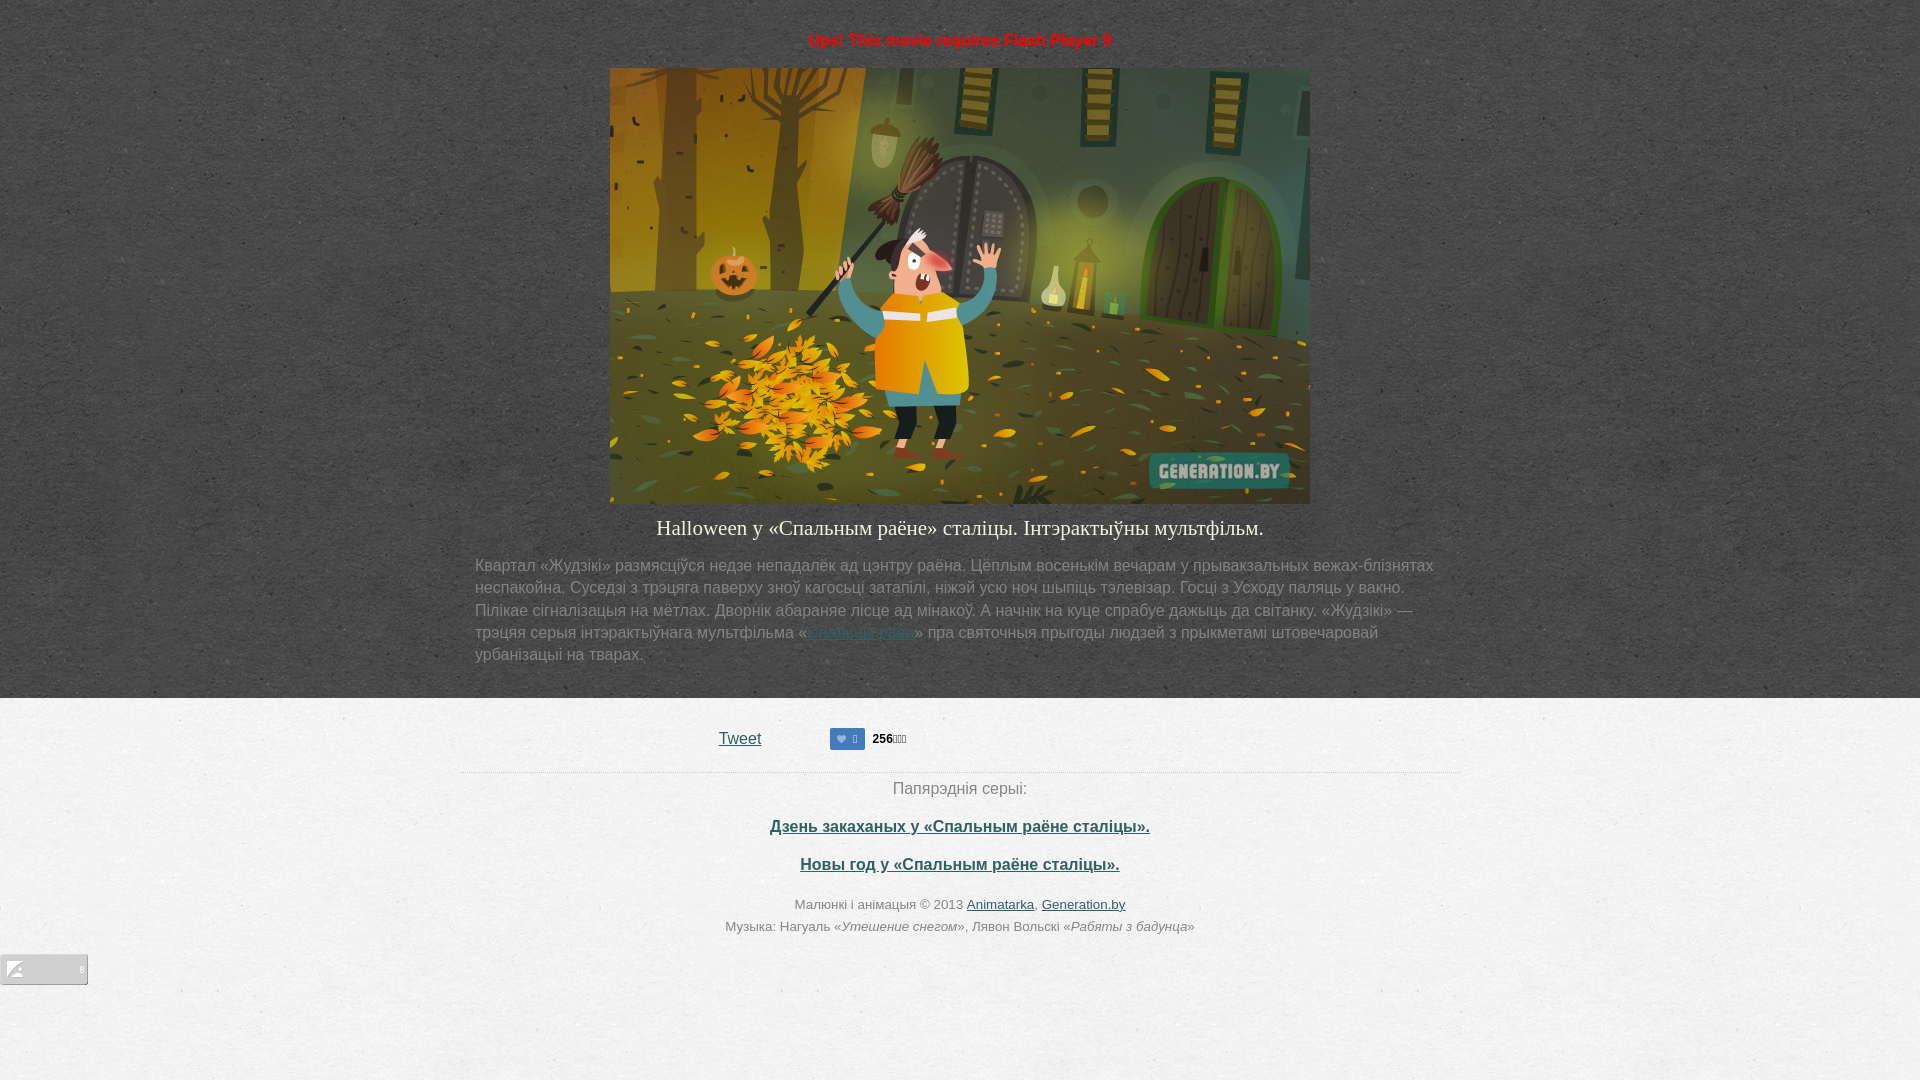 The width and height of the screenshot is (1920, 1080). I want to click on Generation.by, so click(1084, 904).